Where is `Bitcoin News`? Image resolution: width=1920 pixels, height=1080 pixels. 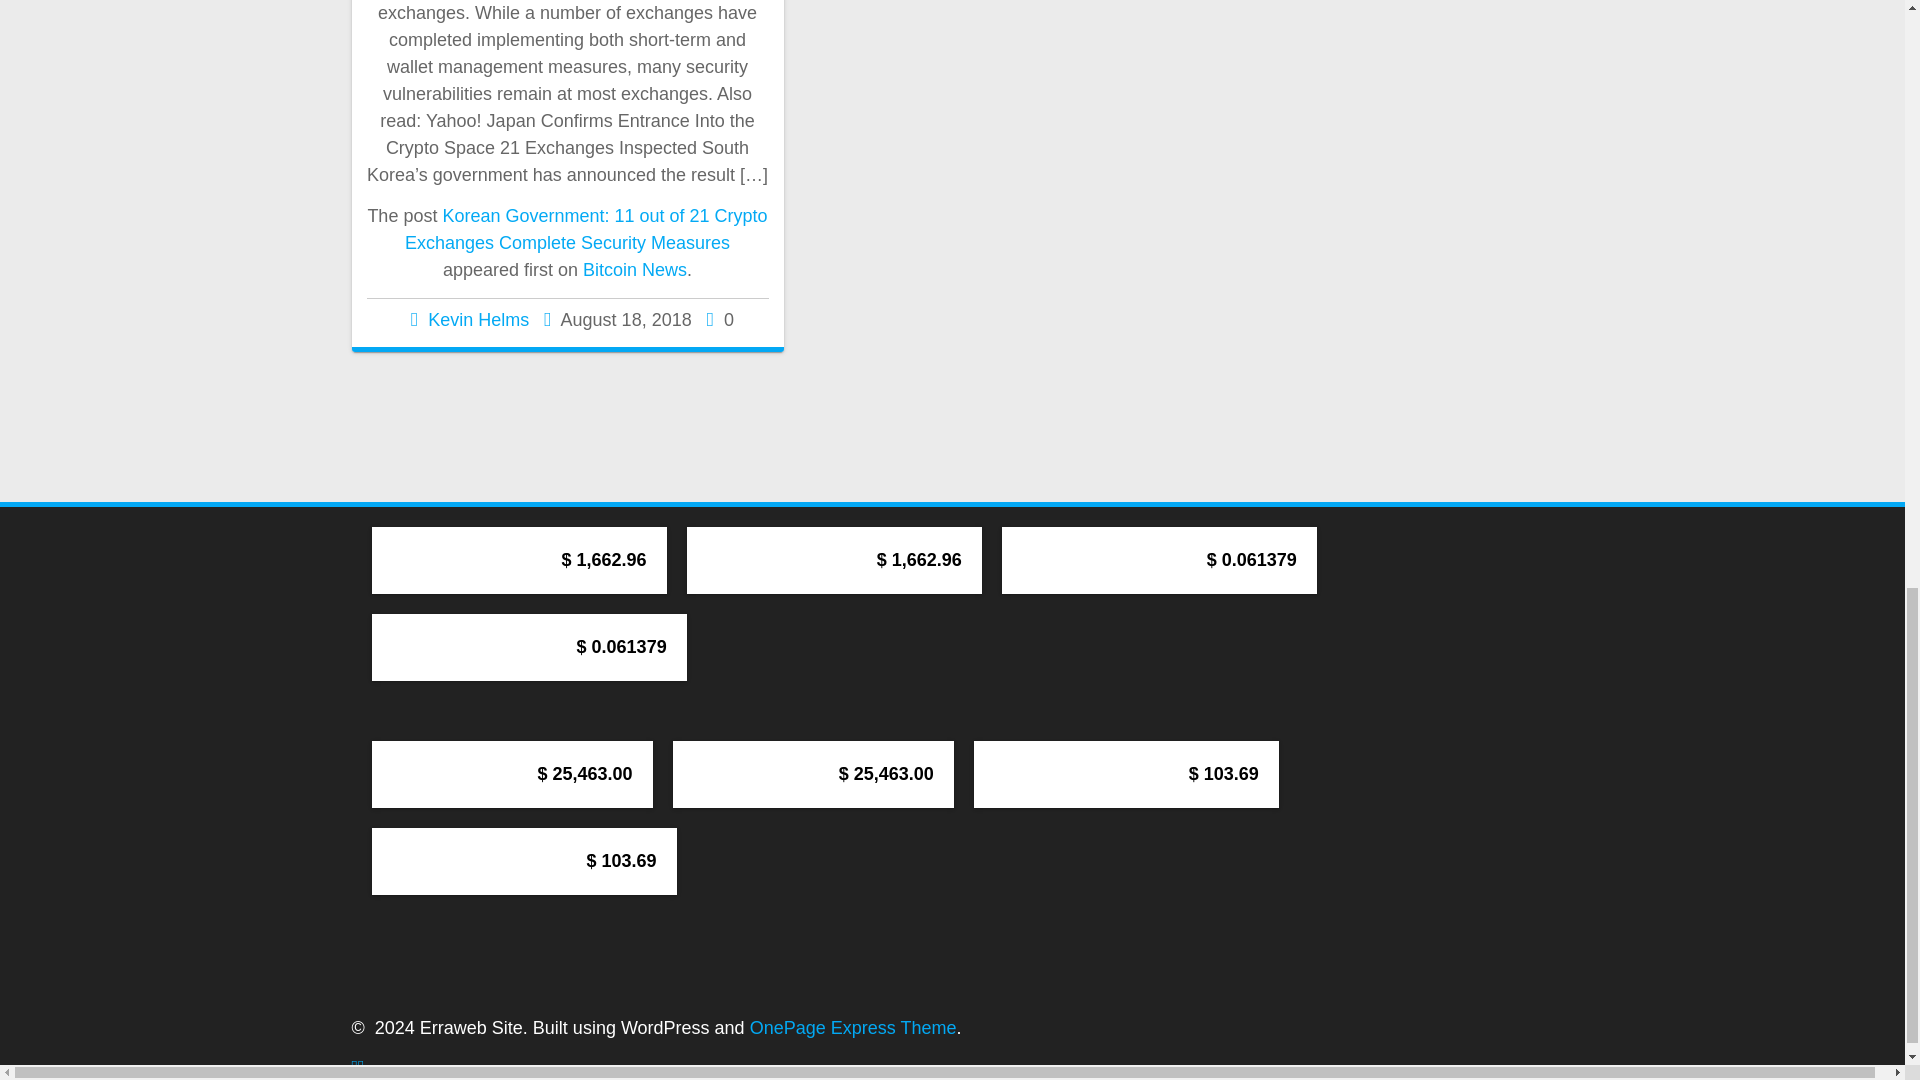
Bitcoin News is located at coordinates (635, 270).